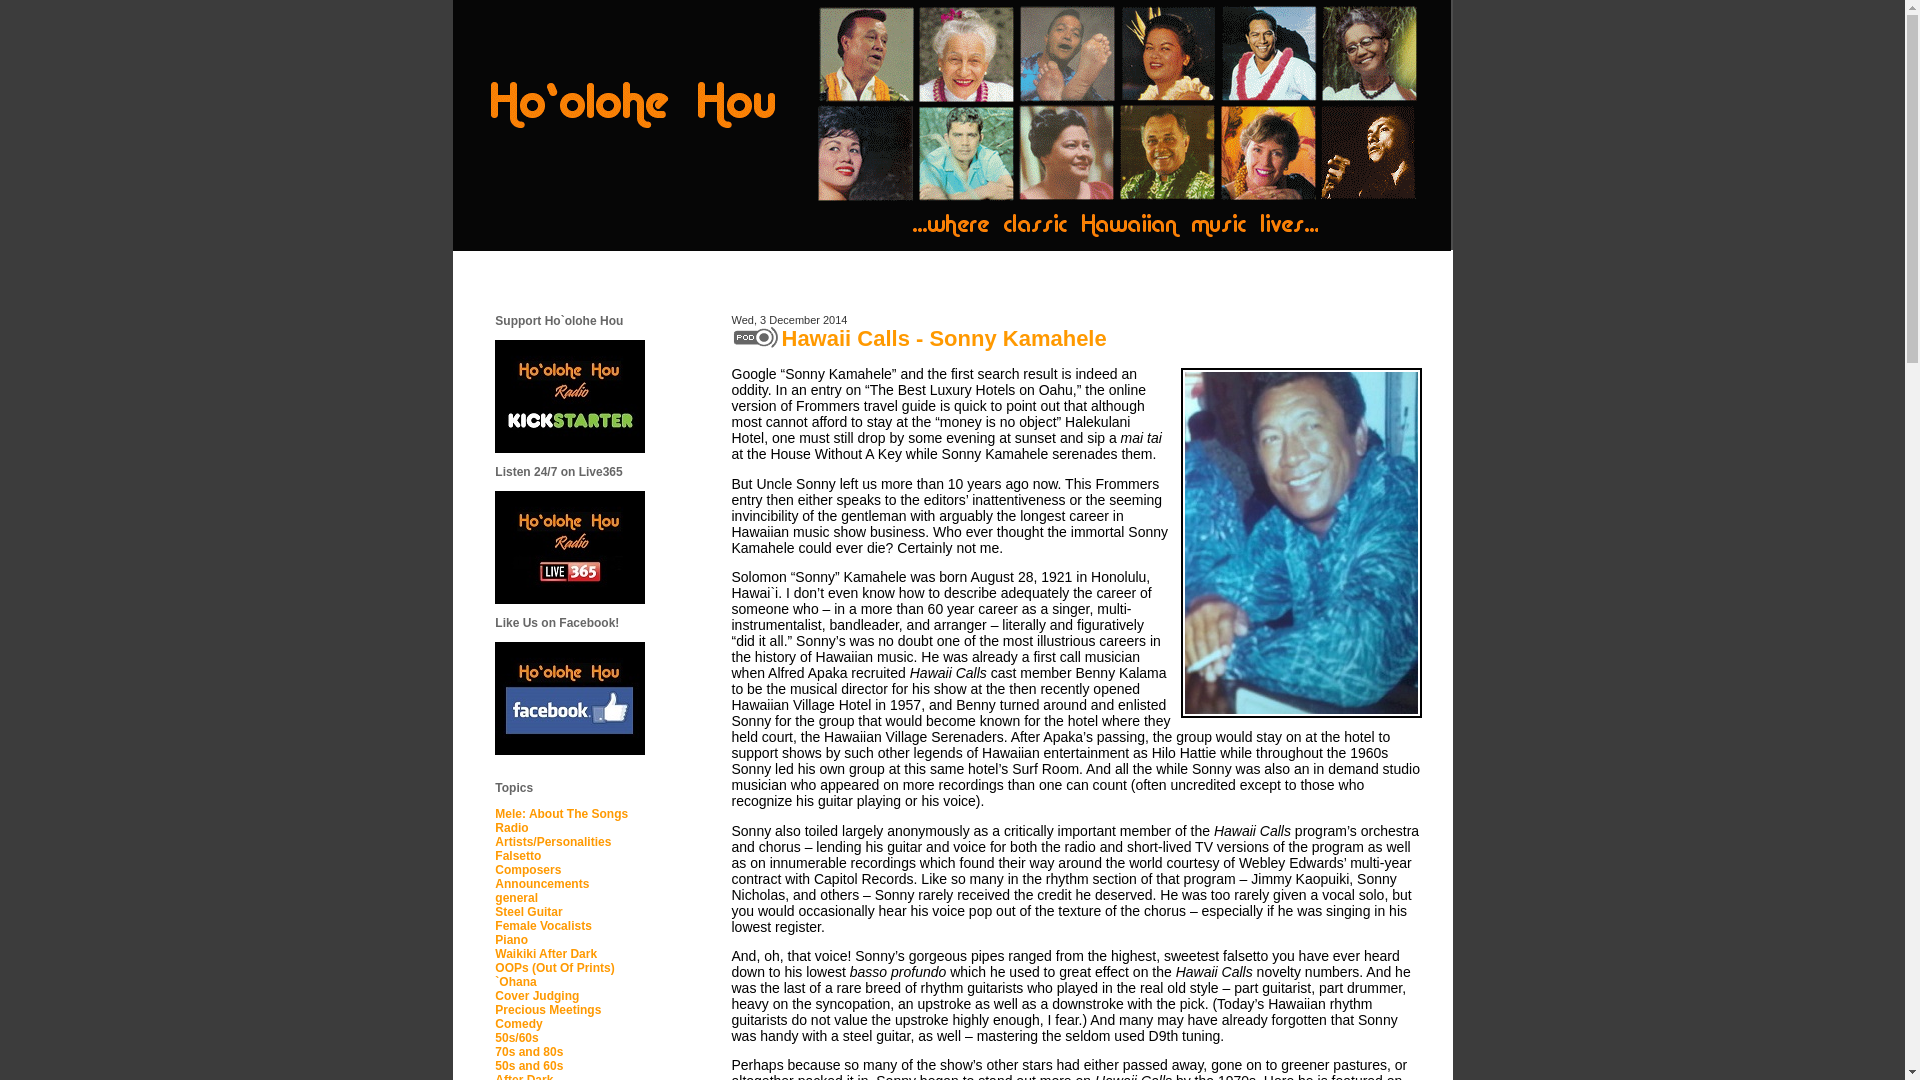 The image size is (1920, 1080). I want to click on Piano, so click(512, 940).